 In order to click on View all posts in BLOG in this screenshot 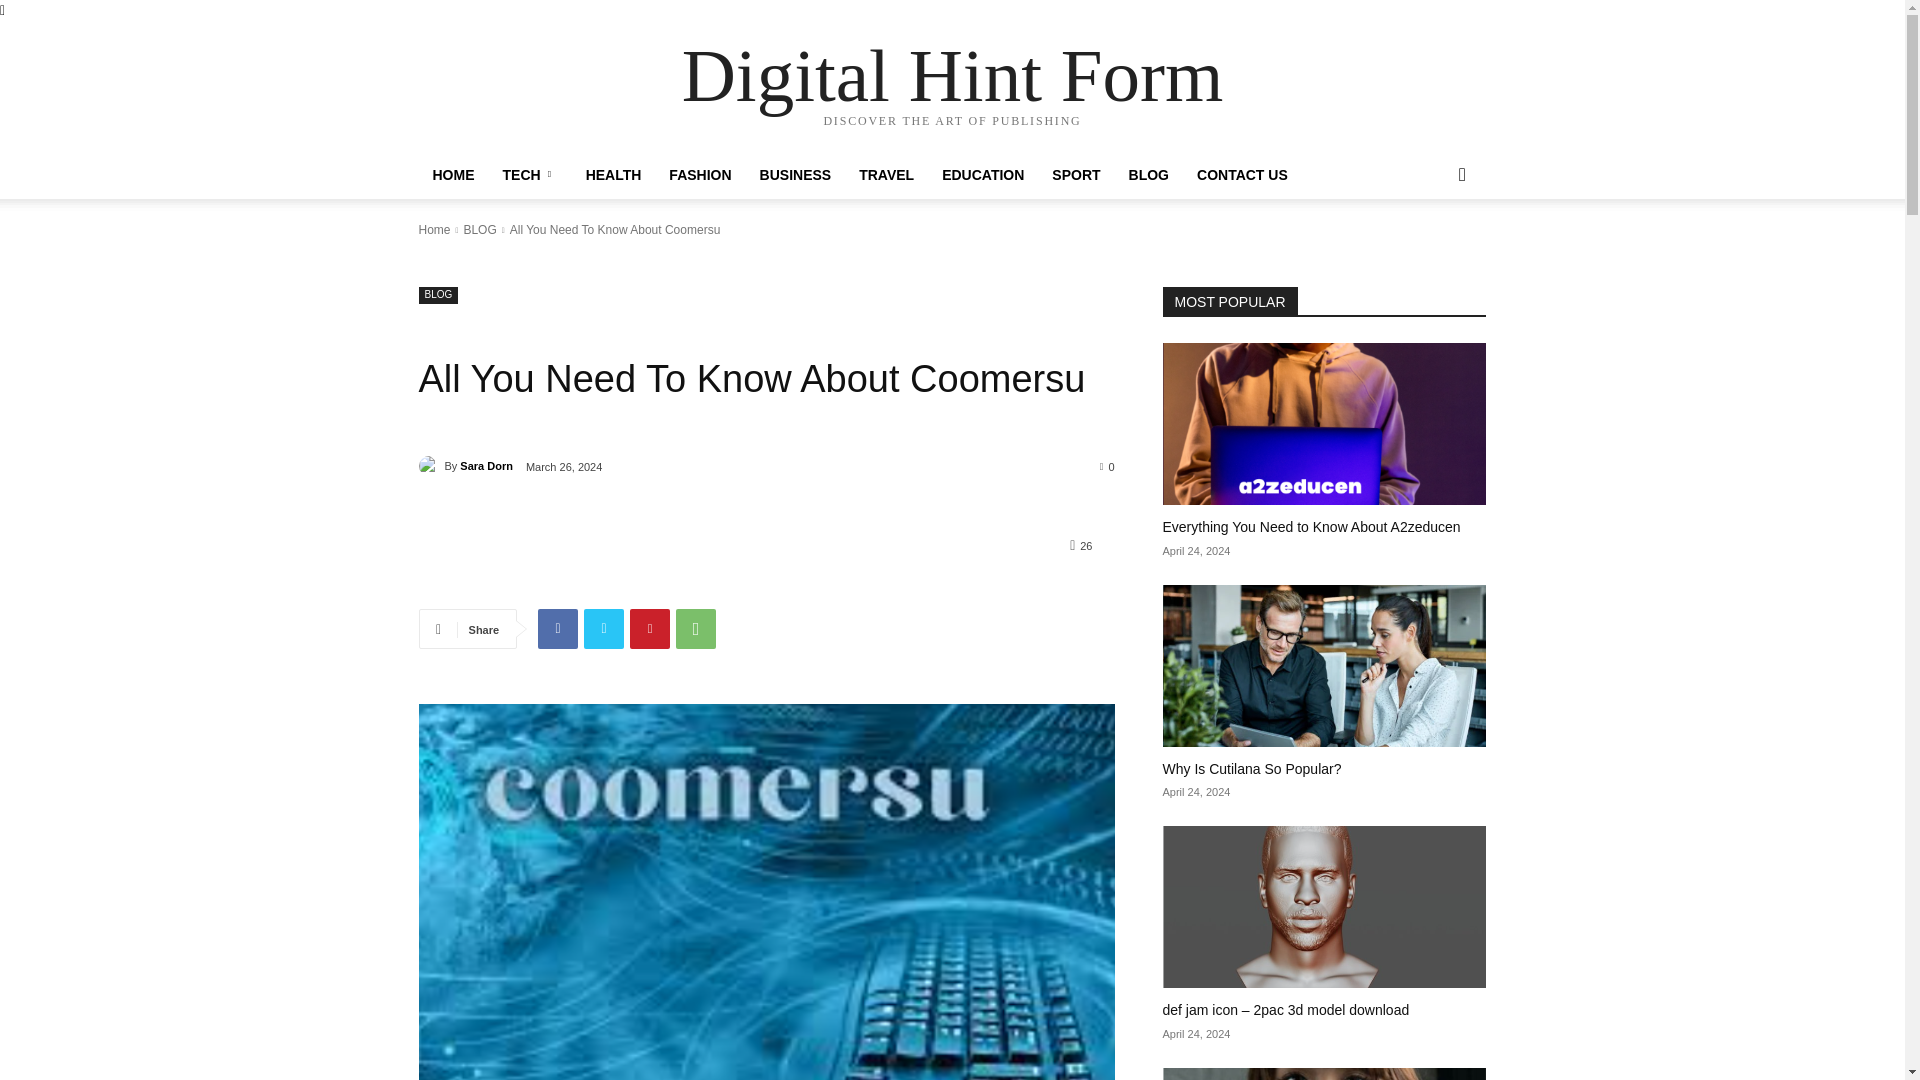, I will do `click(478, 229)`.